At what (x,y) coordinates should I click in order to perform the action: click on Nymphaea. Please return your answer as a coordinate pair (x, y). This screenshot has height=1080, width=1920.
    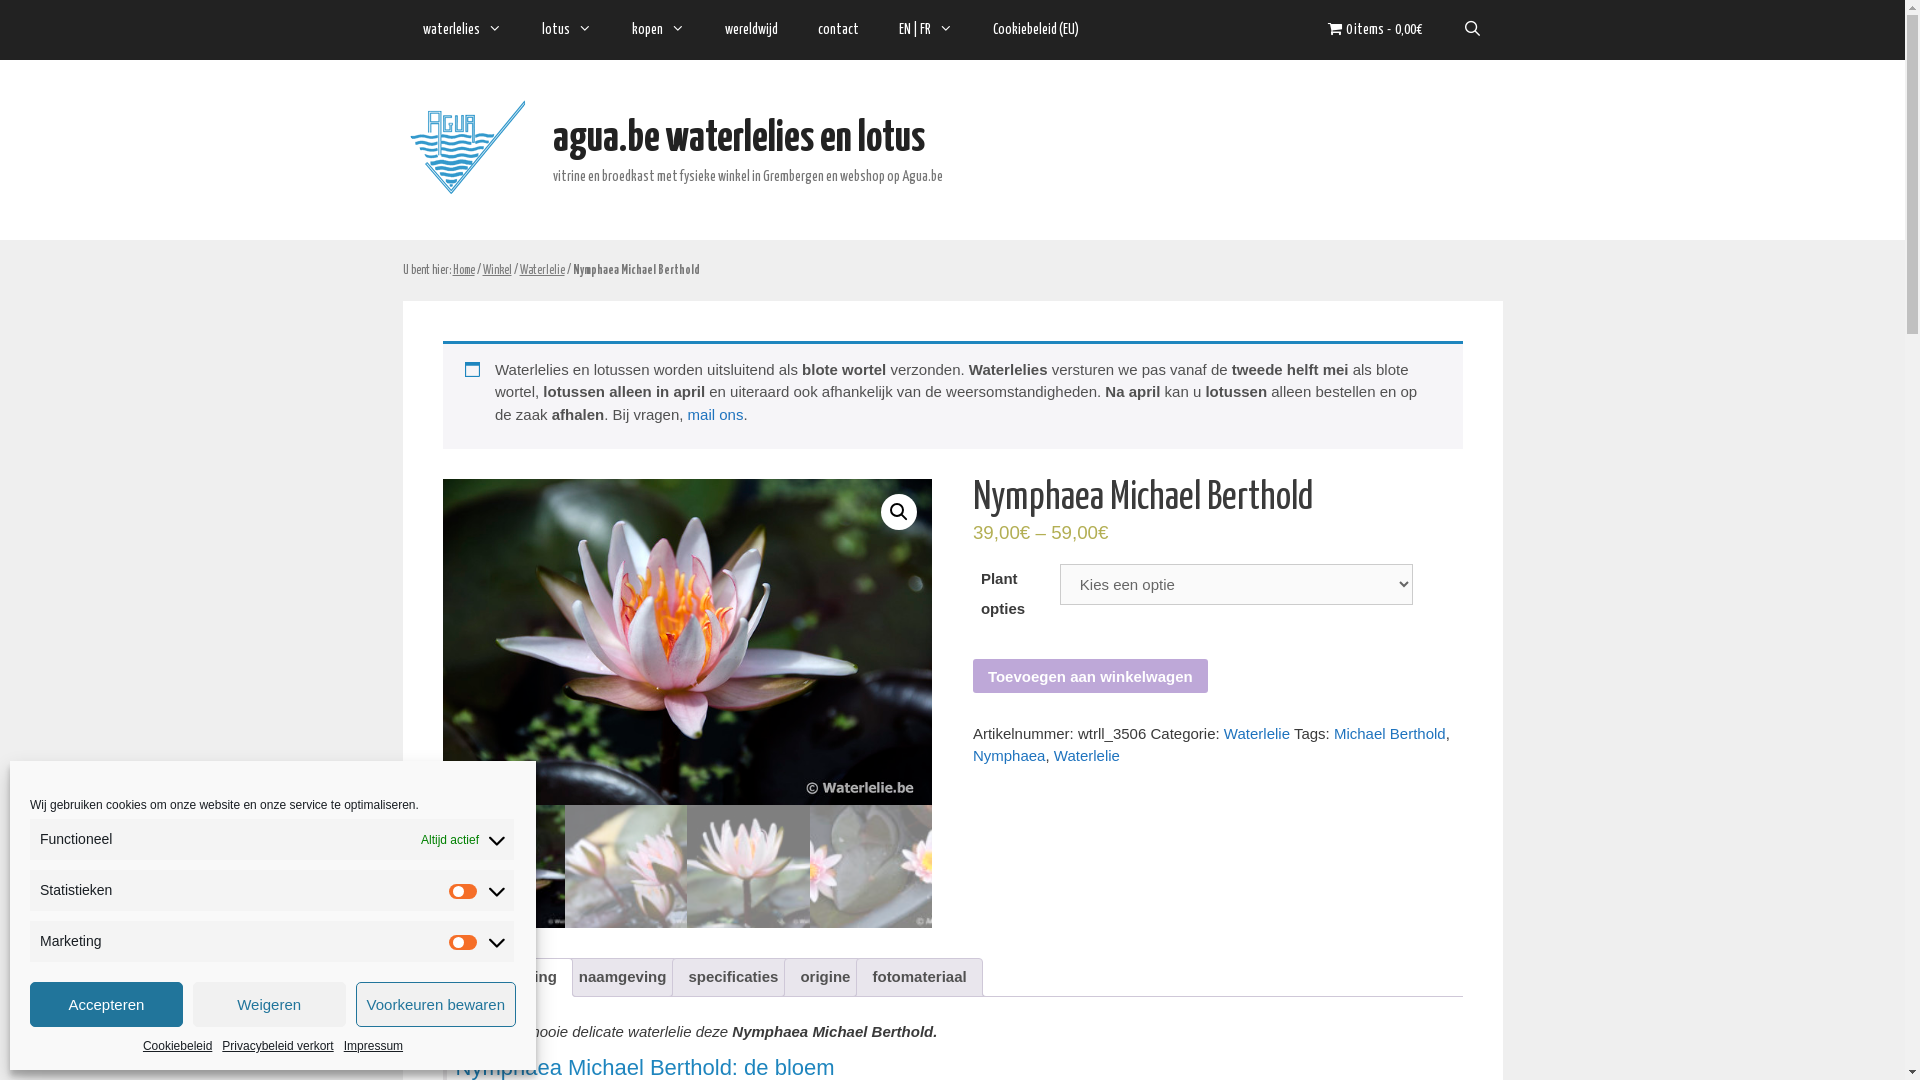
    Looking at the image, I should click on (1009, 756).